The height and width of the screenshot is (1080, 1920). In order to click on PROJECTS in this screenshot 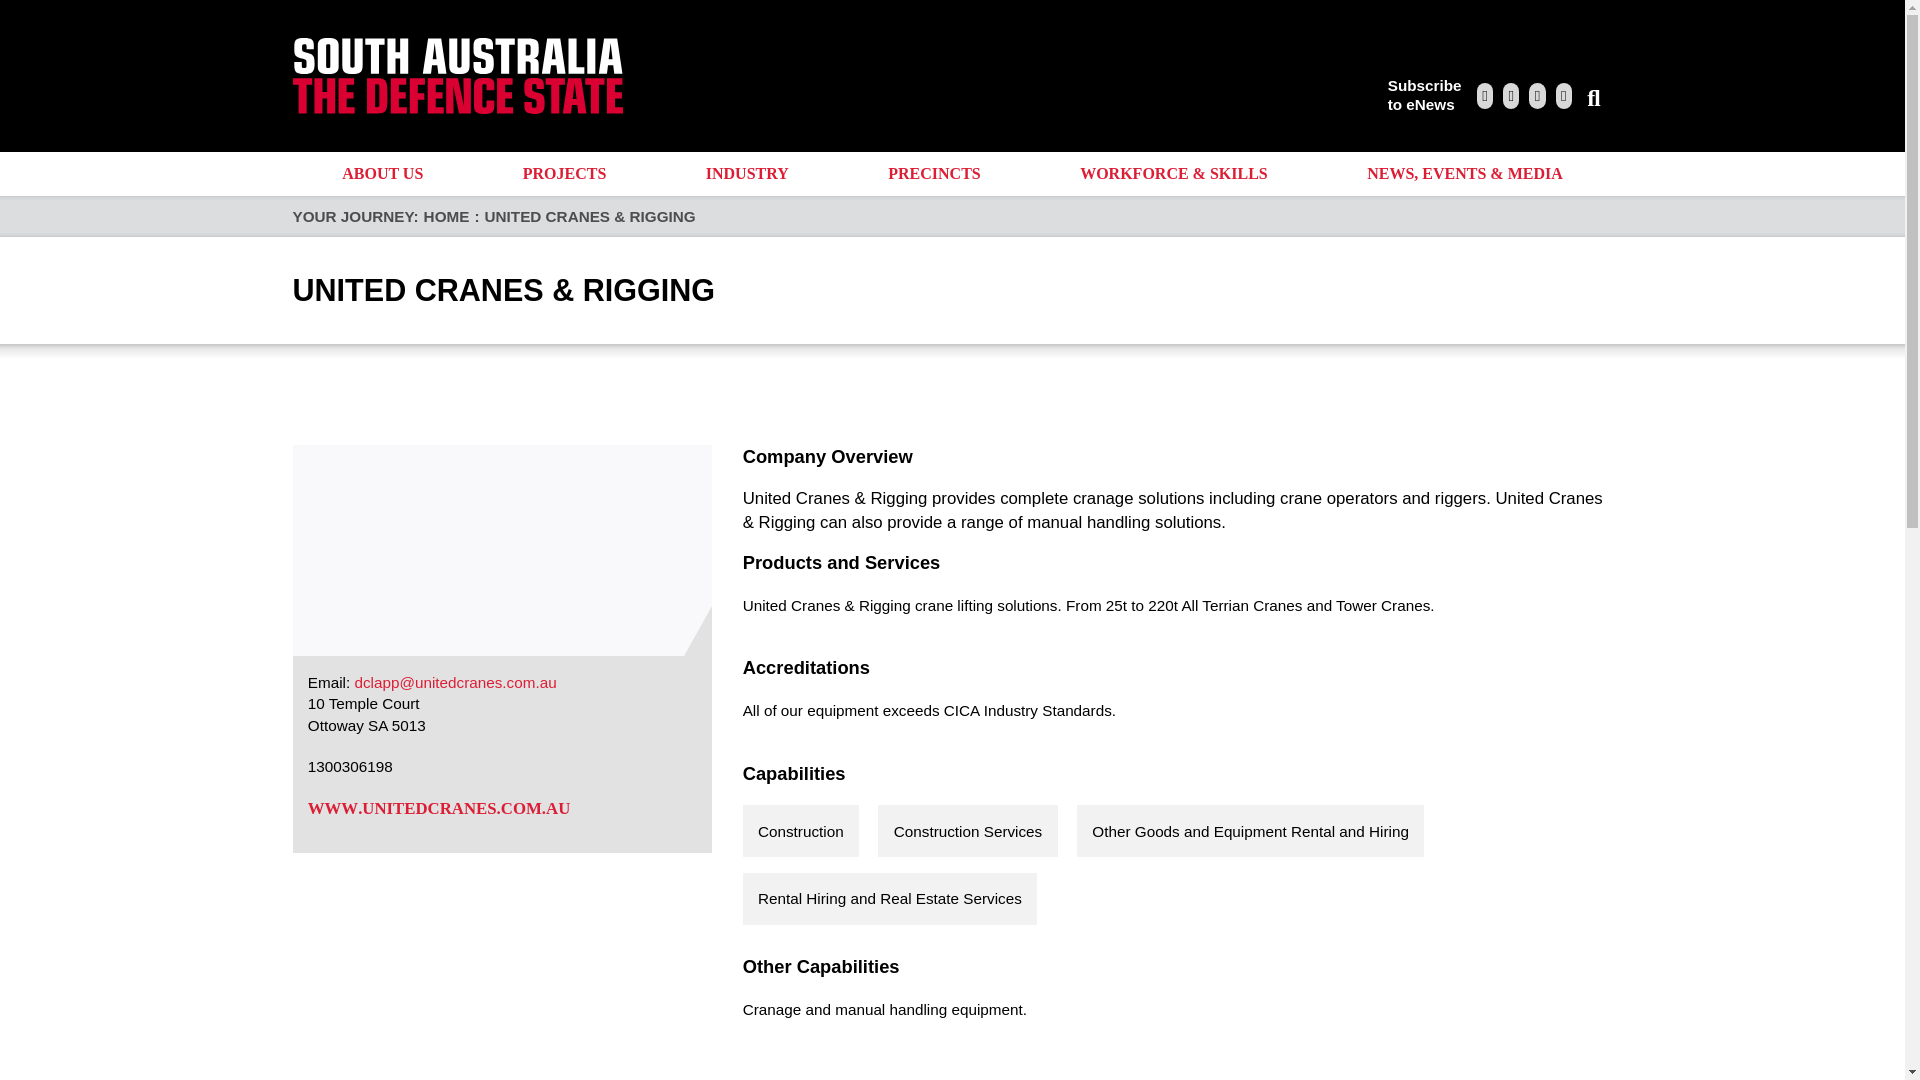, I will do `click(564, 174)`.